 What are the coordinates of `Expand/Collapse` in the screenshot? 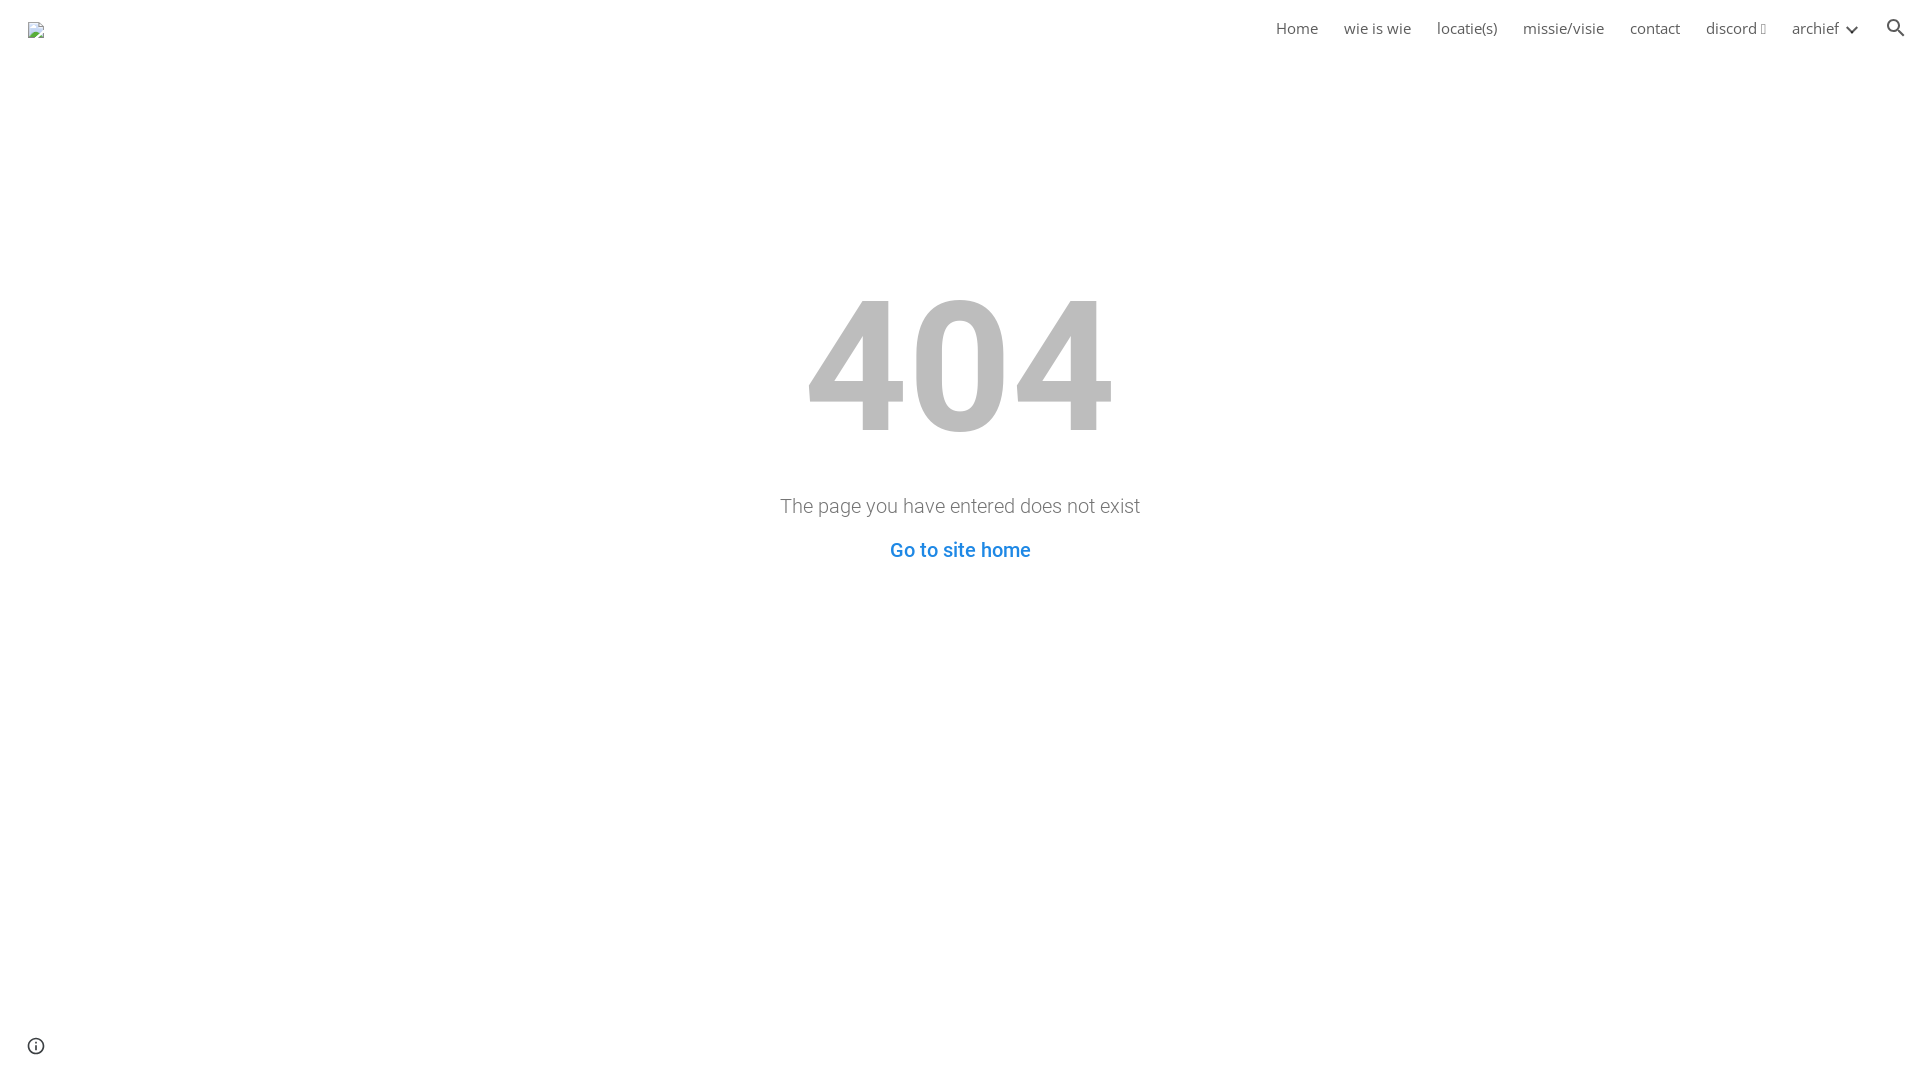 It's located at (1851, 28).